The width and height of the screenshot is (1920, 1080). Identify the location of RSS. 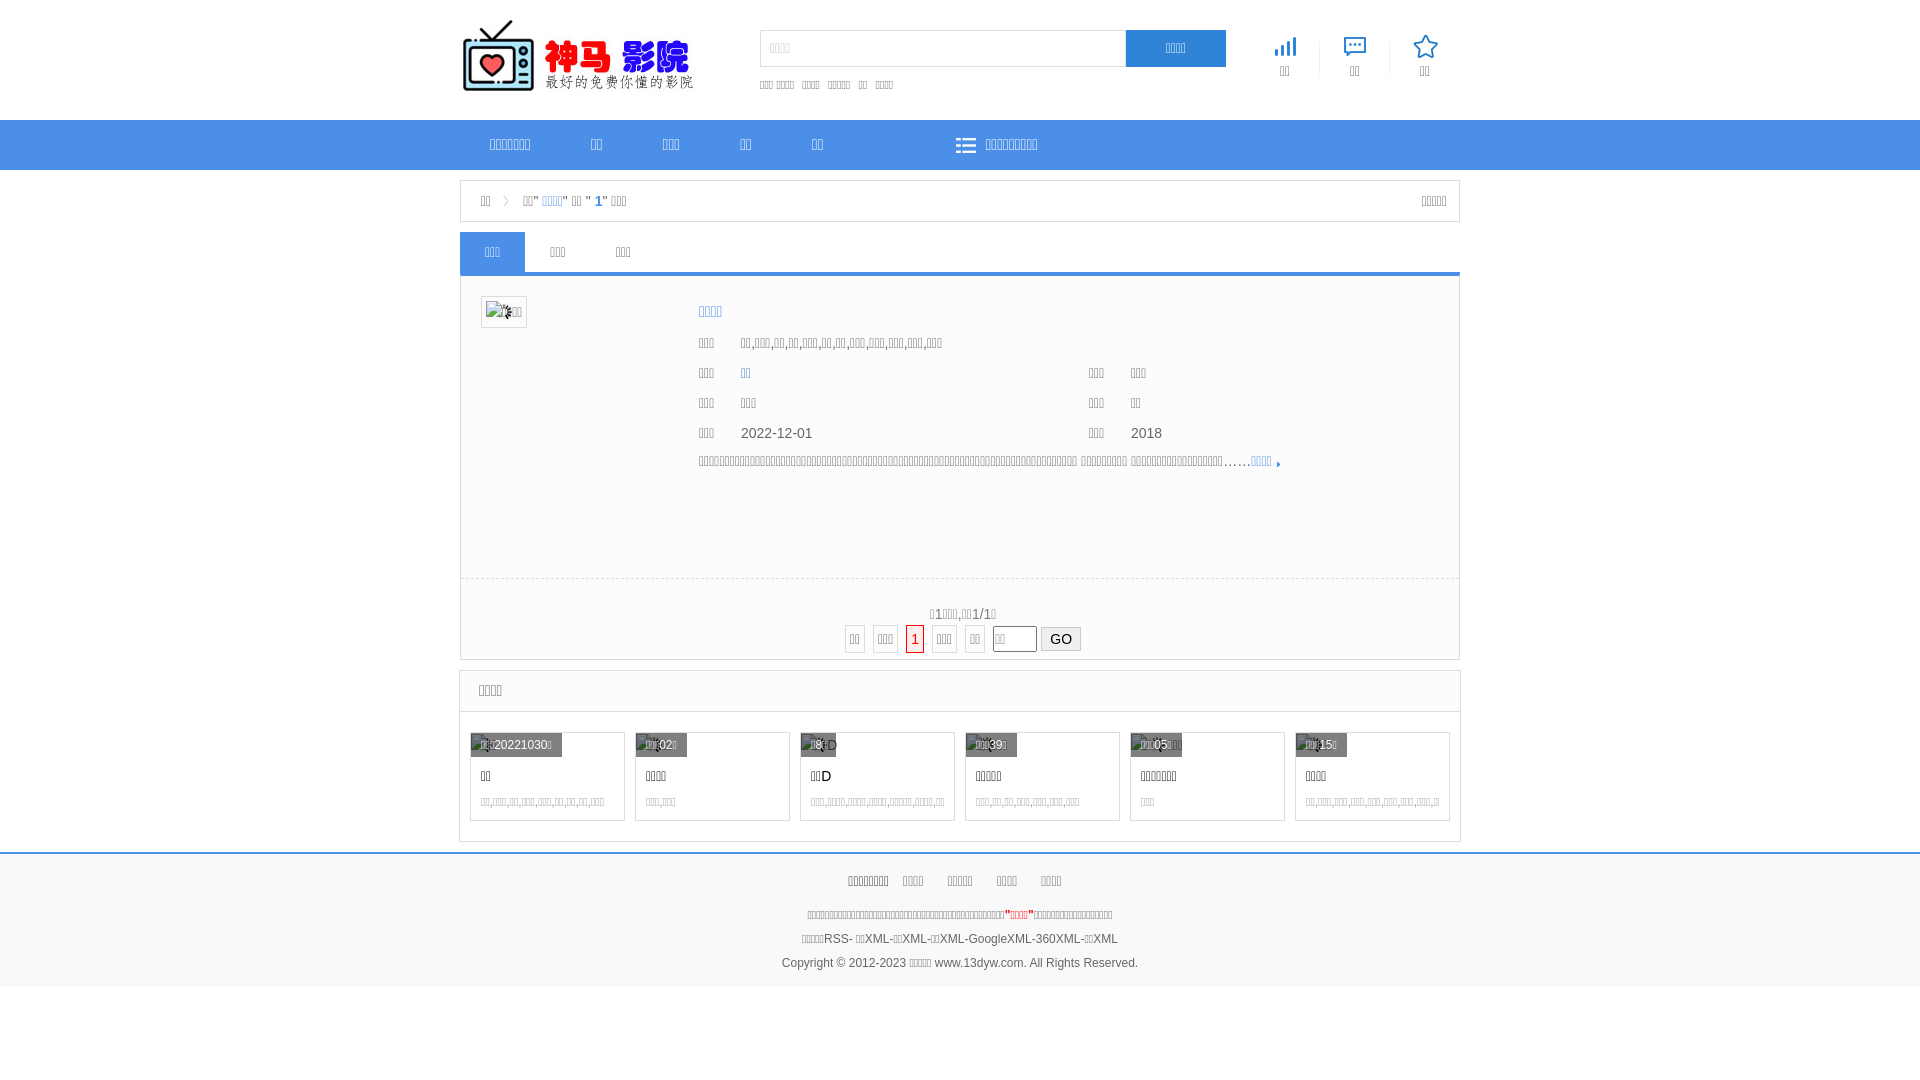
(836, 939).